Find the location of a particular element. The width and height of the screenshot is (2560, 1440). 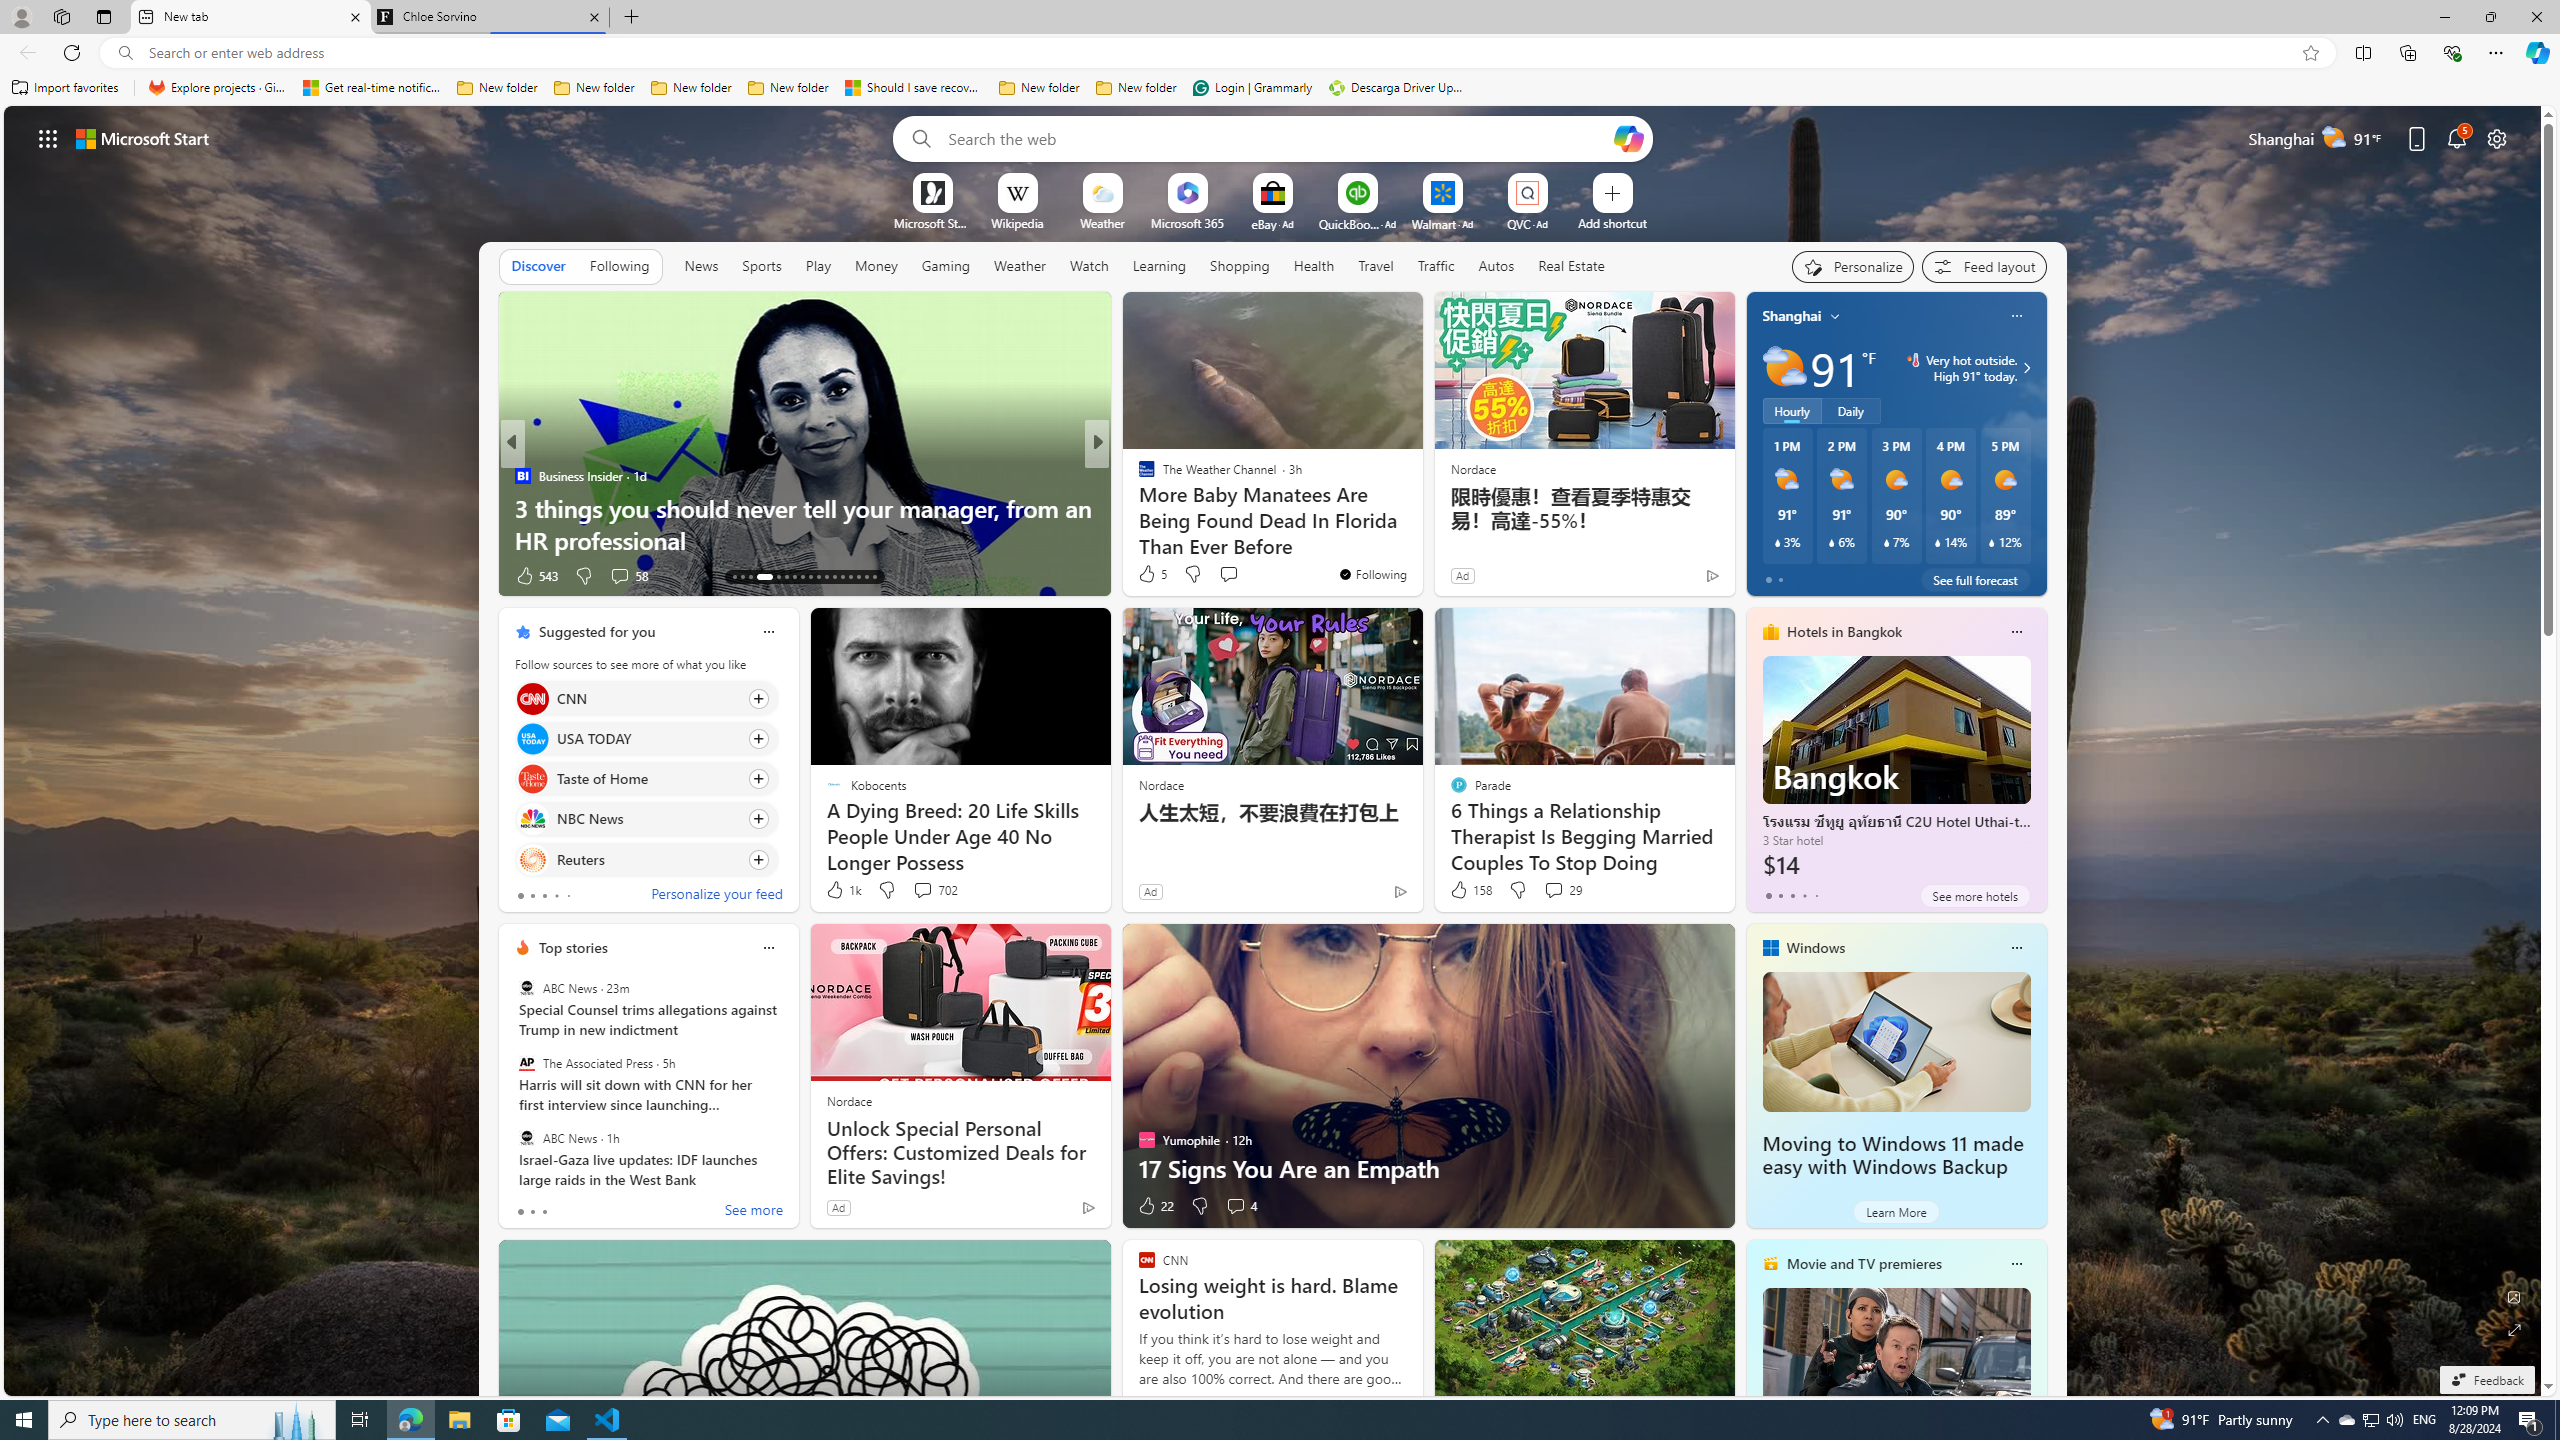

146 Like is located at coordinates (1152, 576).